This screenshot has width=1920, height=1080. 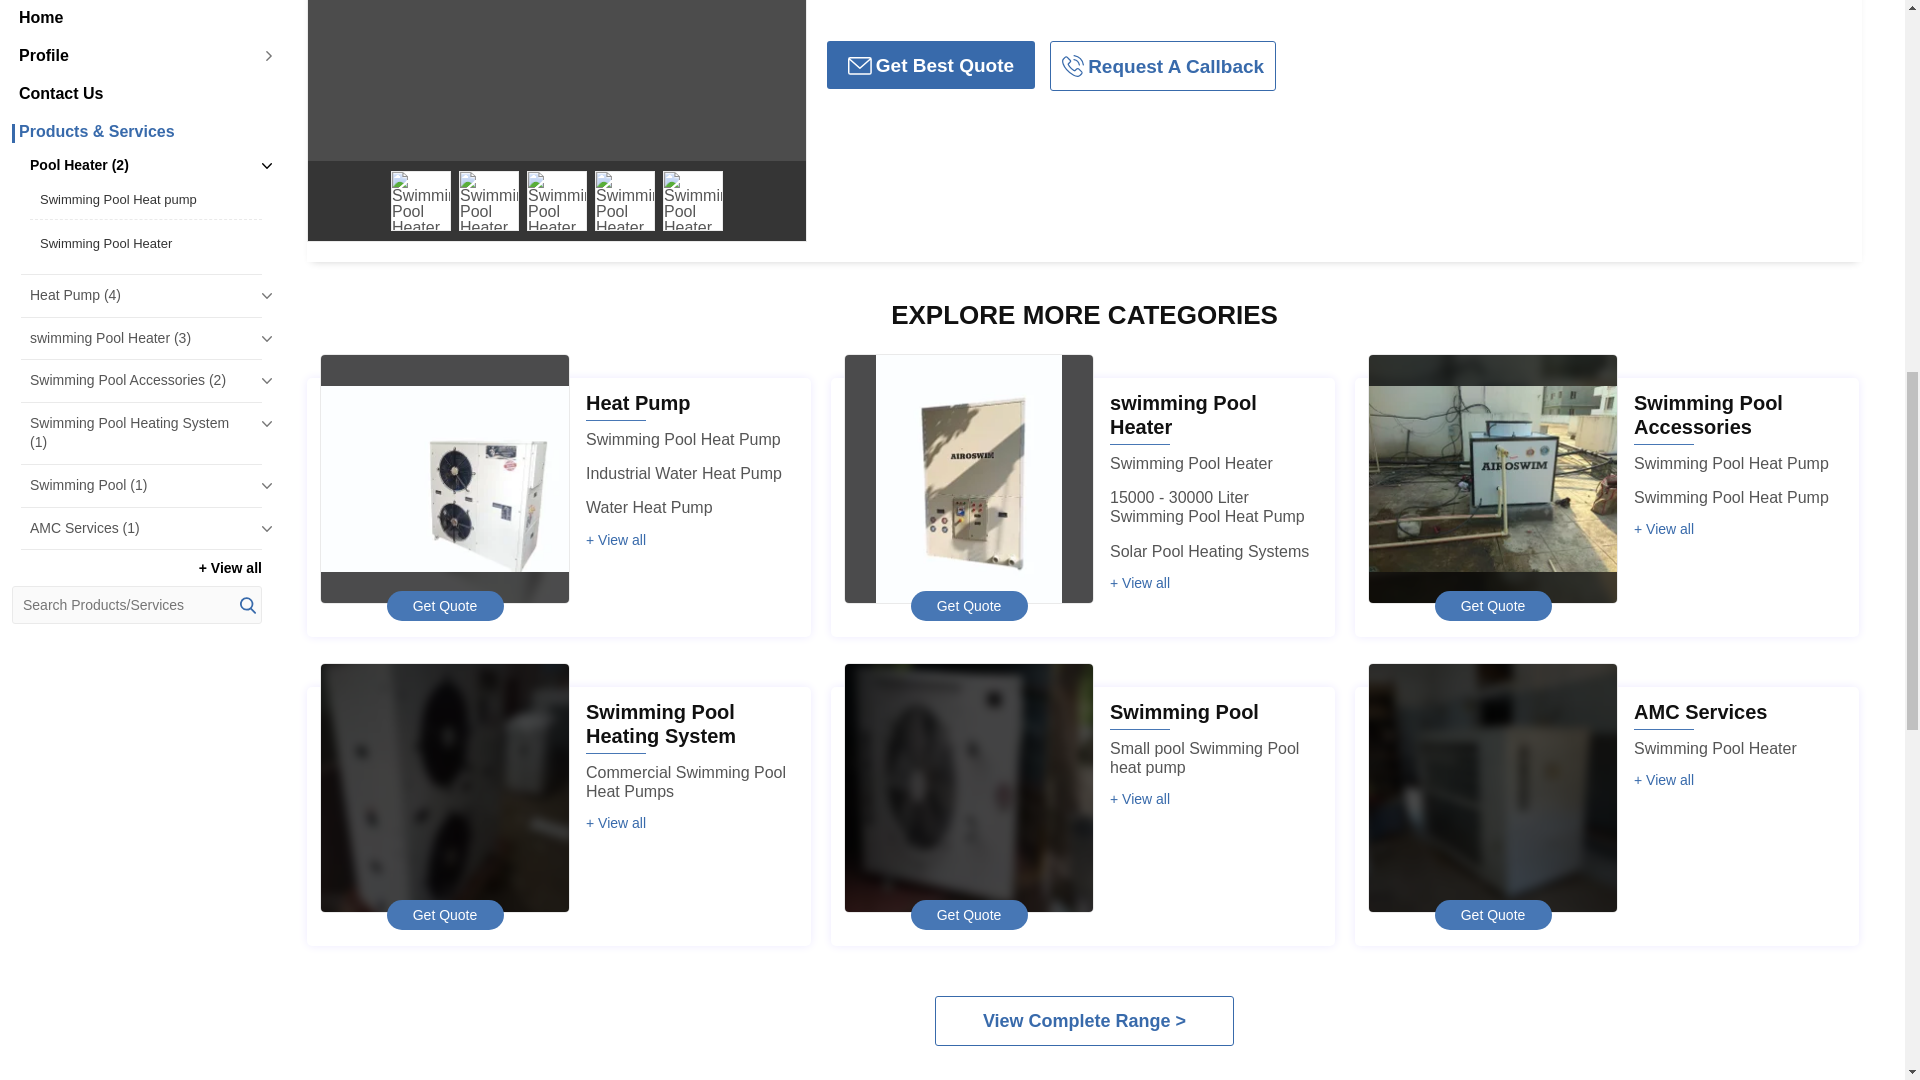 What do you see at coordinates (683, 473) in the screenshot?
I see `Industrial Water Heat Pump` at bounding box center [683, 473].